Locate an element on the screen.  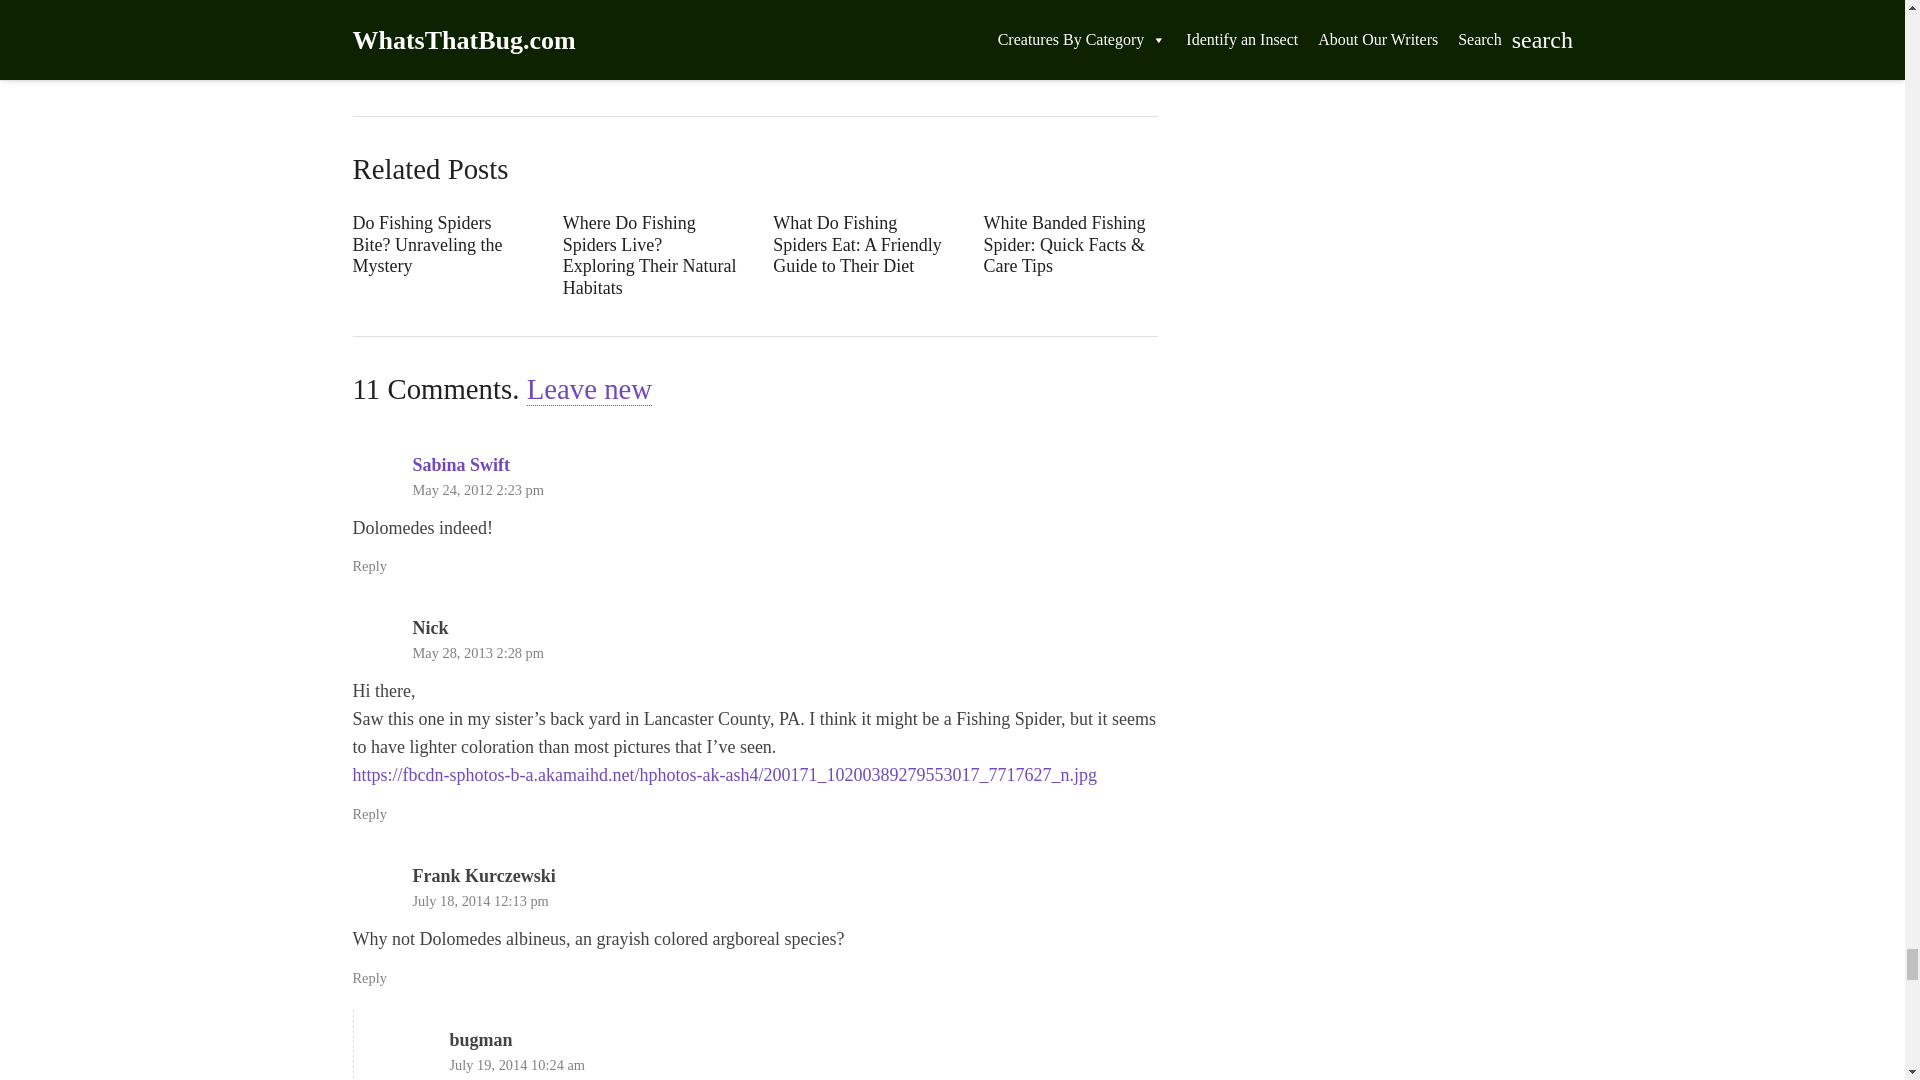
Share this is located at coordinates (568, 11).